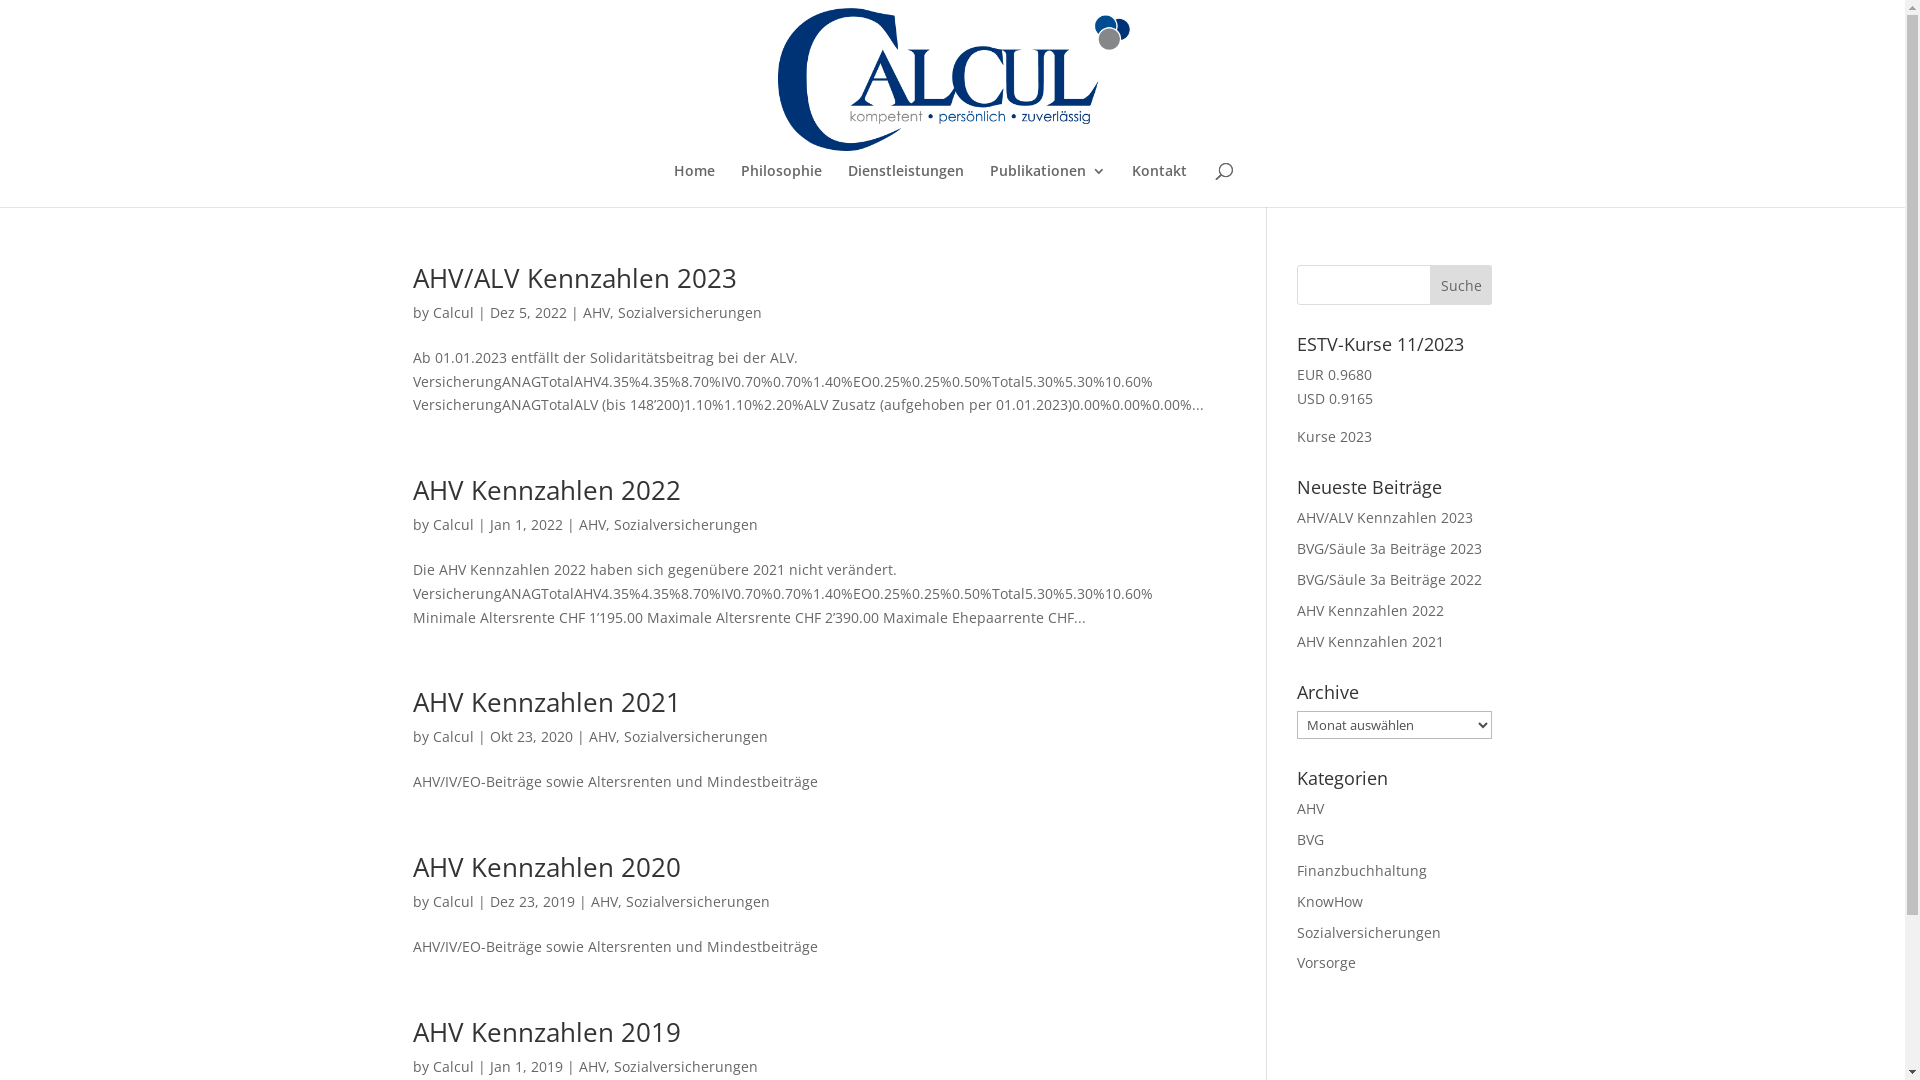 The image size is (1920, 1080). What do you see at coordinates (452, 736) in the screenshot?
I see `Calcul` at bounding box center [452, 736].